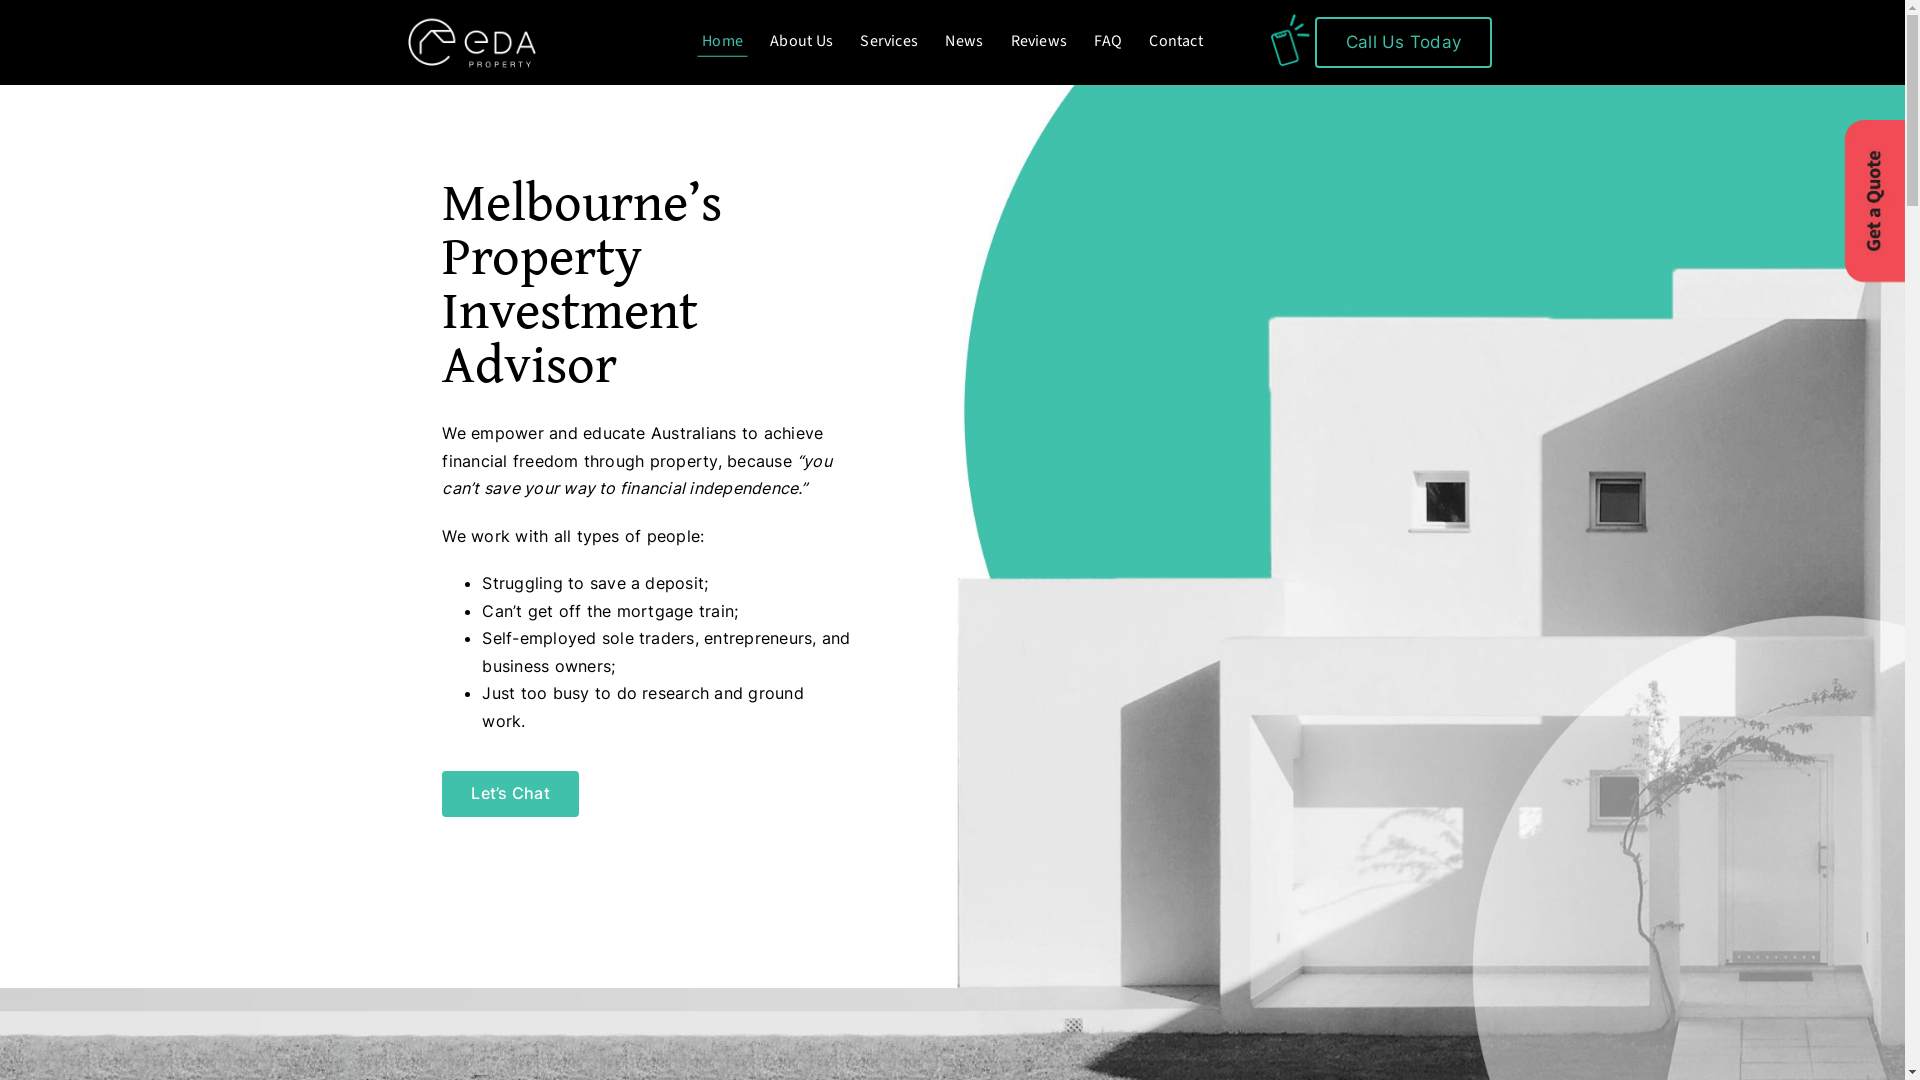  Describe the element at coordinates (1108, 42) in the screenshot. I see `FAQ` at that location.